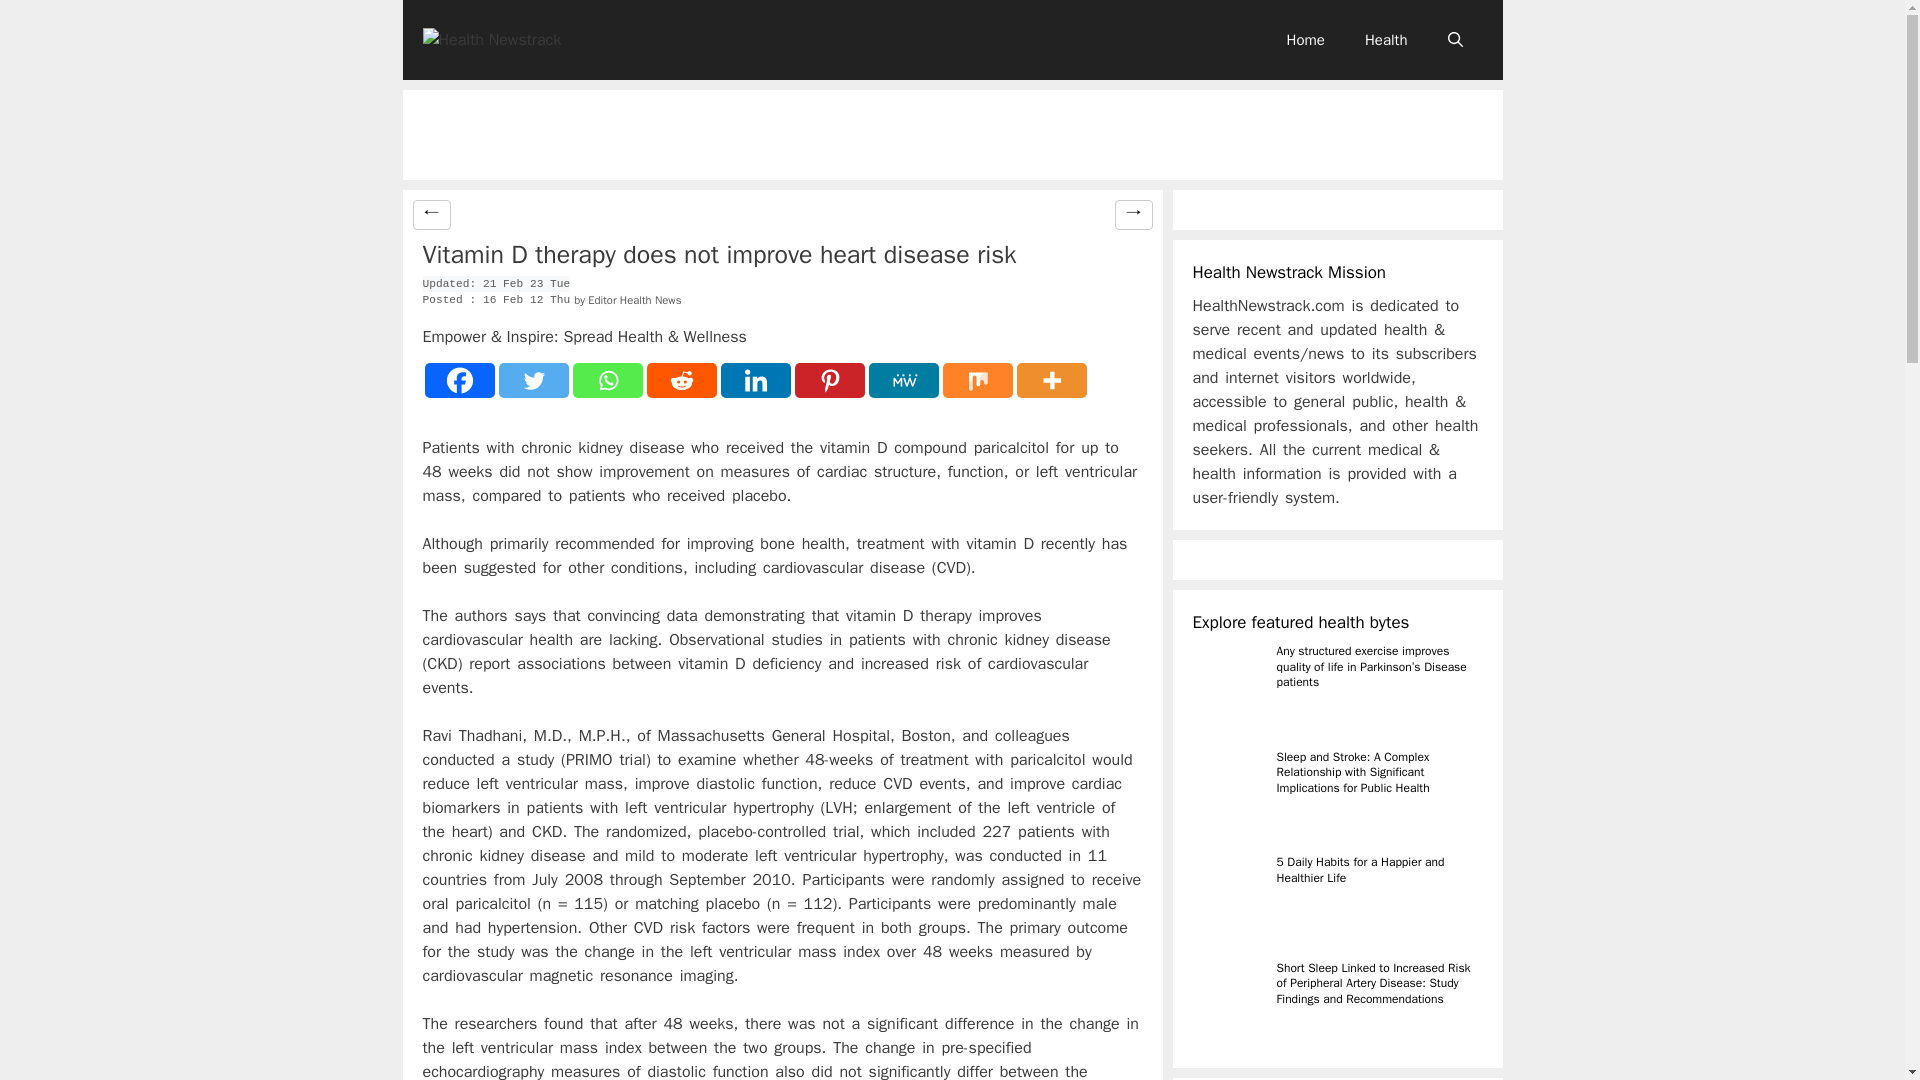 This screenshot has height=1080, width=1920. I want to click on Whatsapp, so click(606, 380).